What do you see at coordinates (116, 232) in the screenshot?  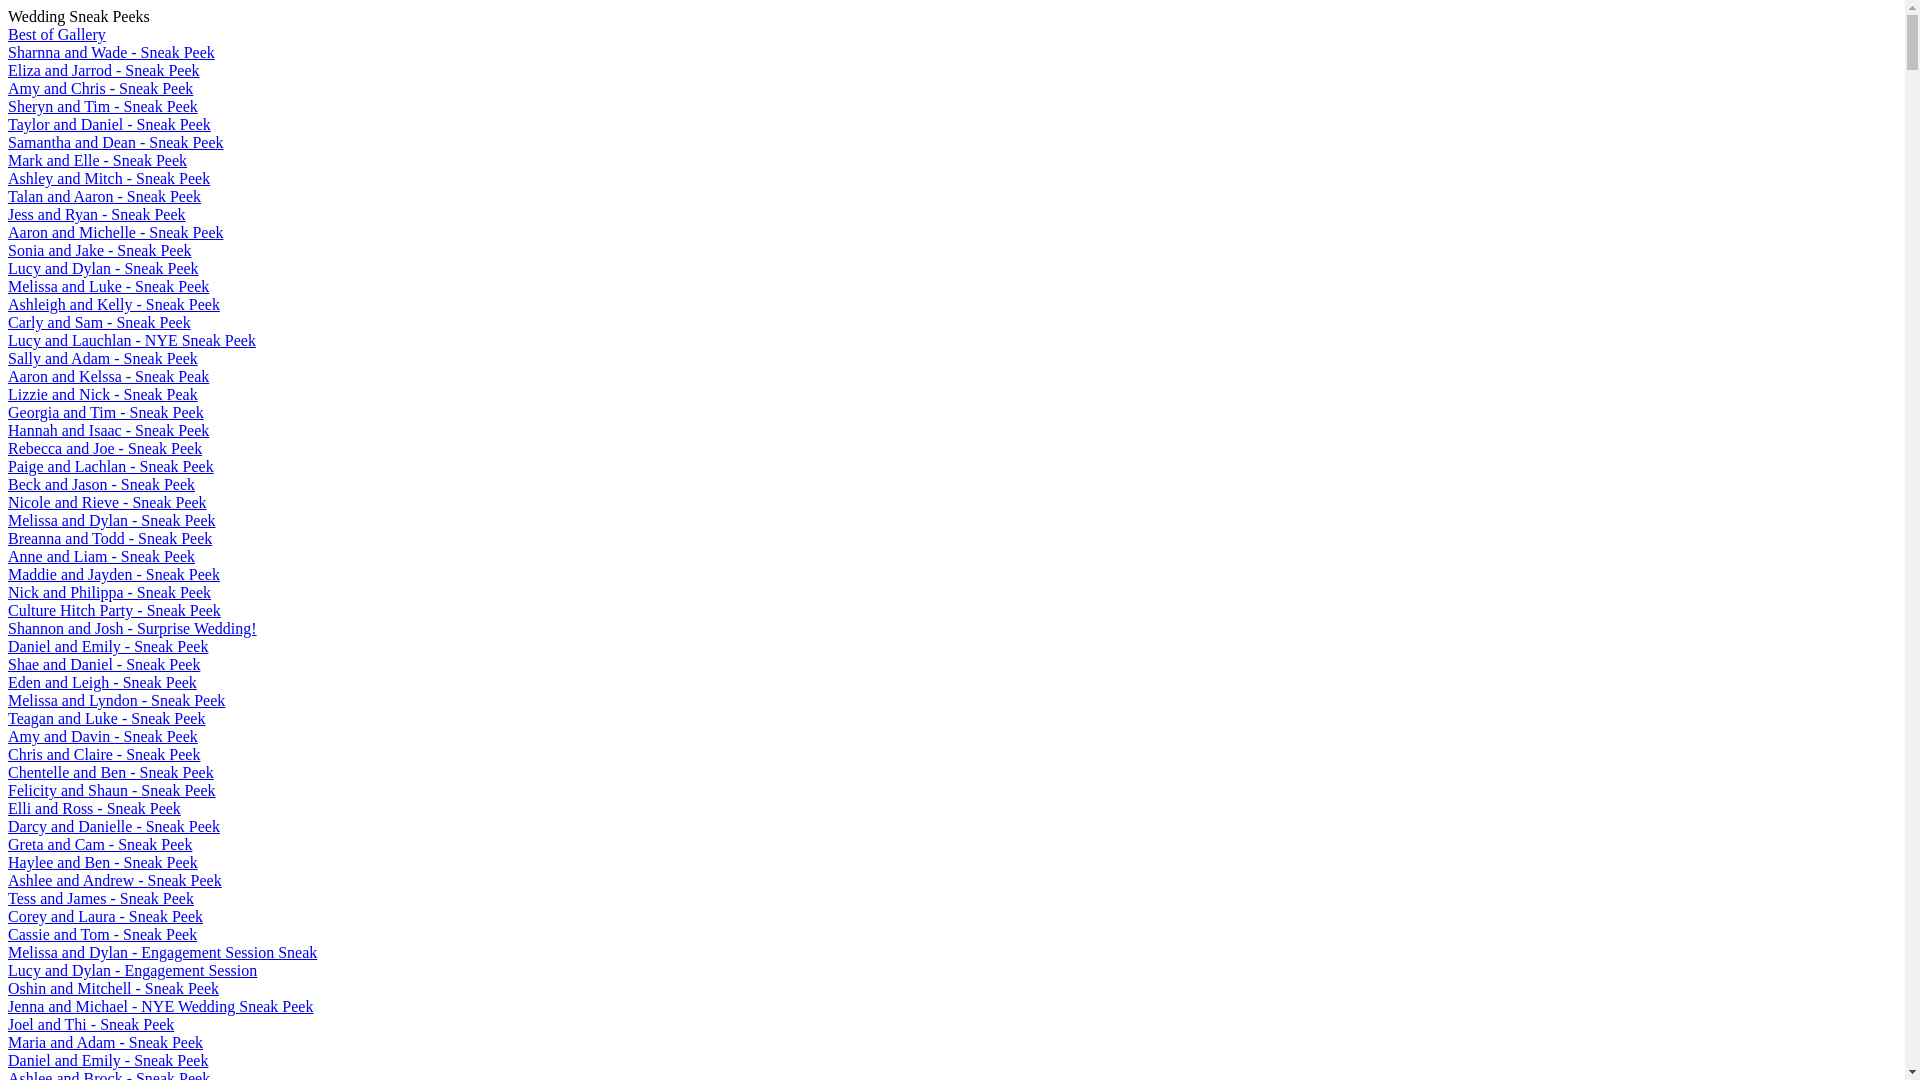 I see `Aaron and Michelle - Sneak Peek` at bounding box center [116, 232].